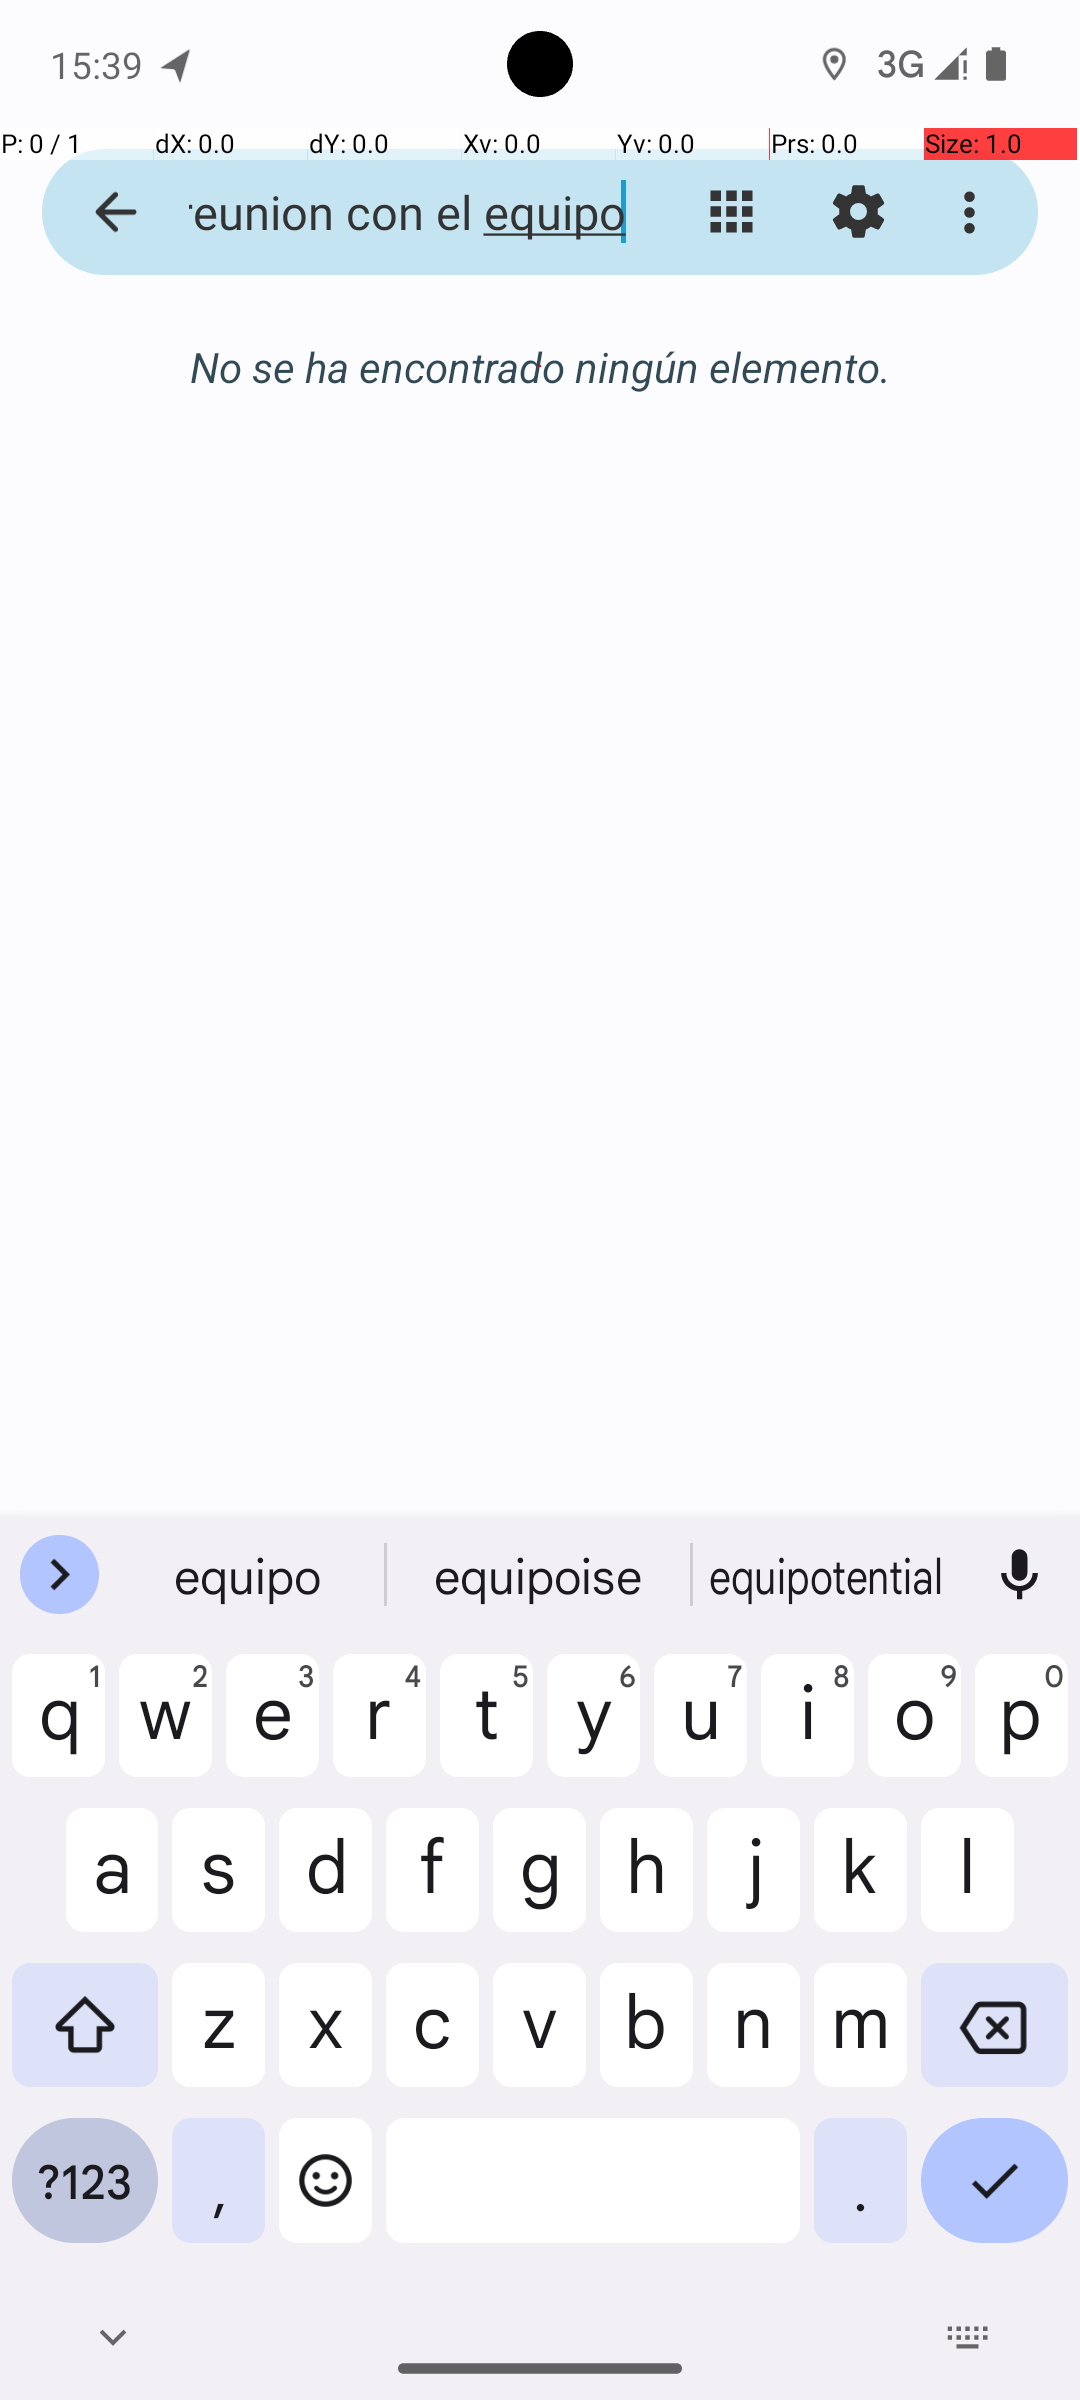 The width and height of the screenshot is (1080, 2400). Describe the element at coordinates (386, 212) in the screenshot. I see `reunion con el equipo` at that location.